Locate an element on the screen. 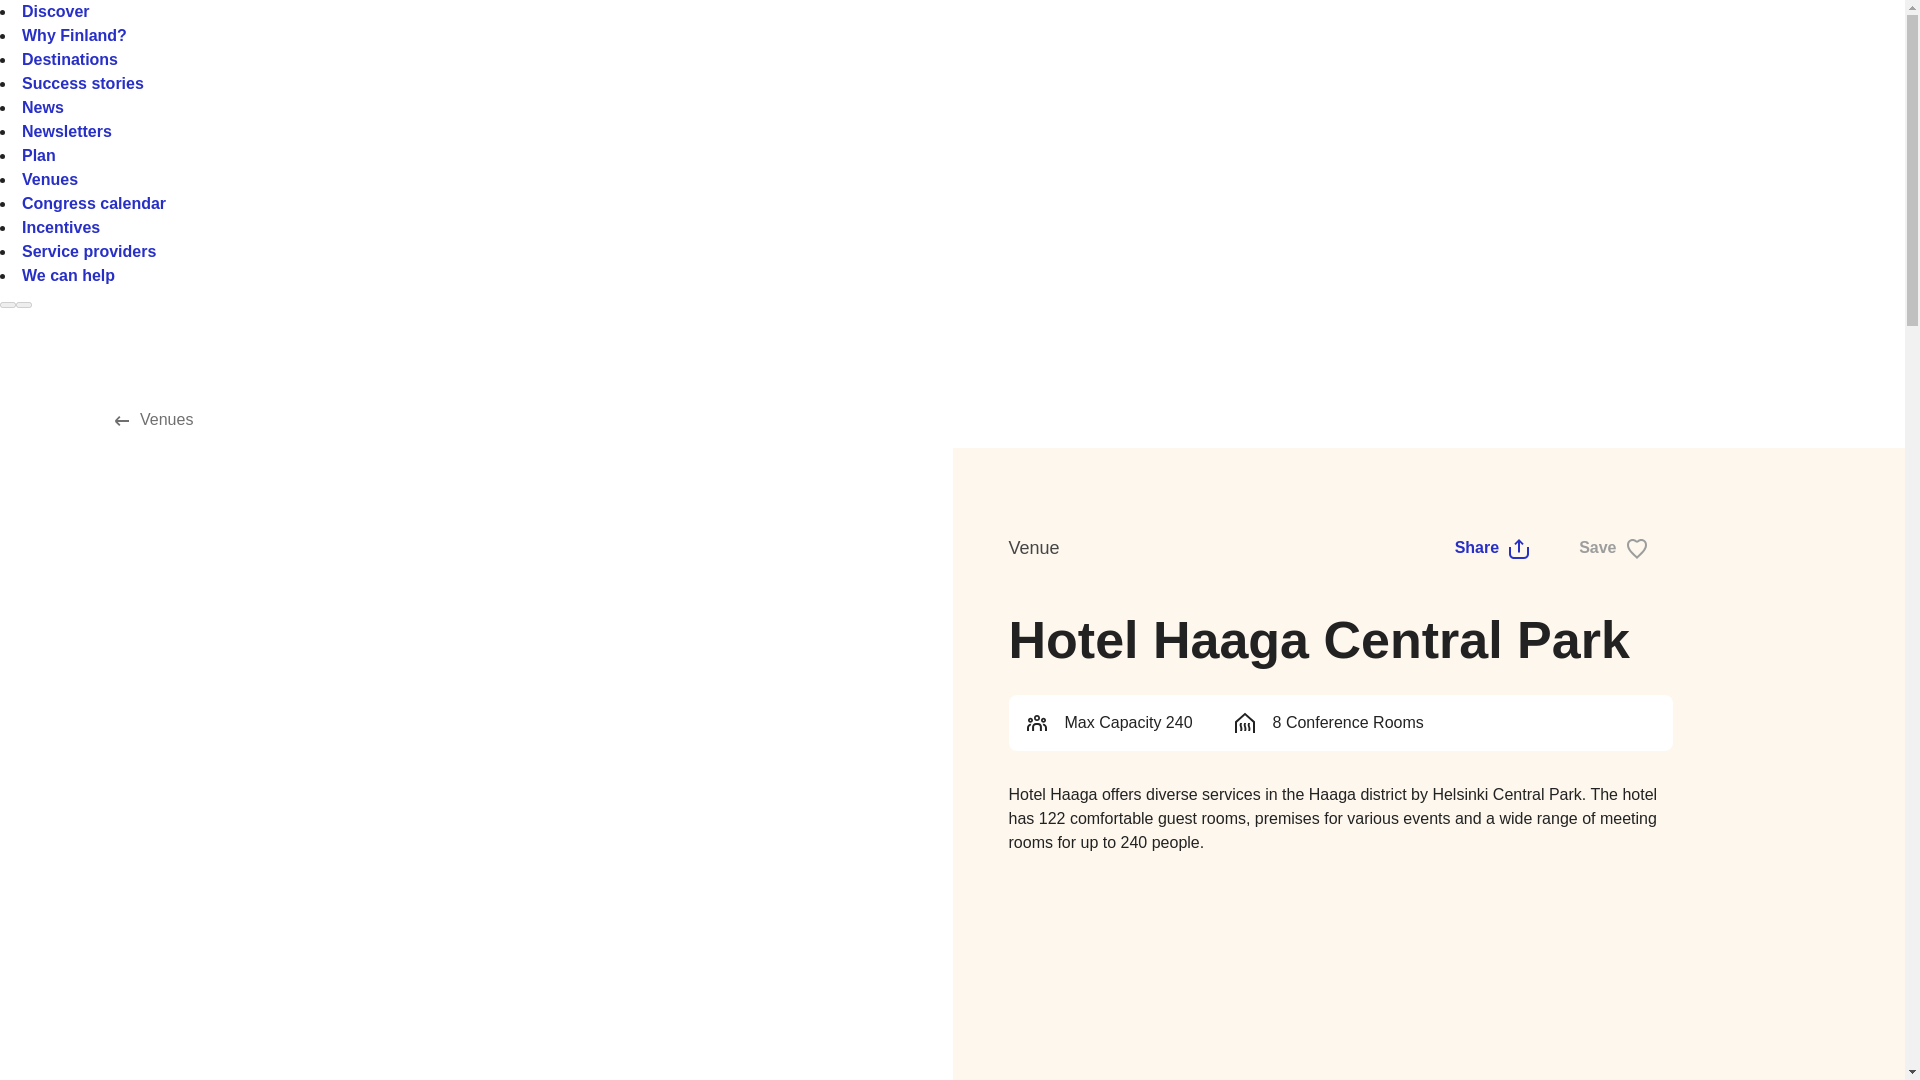 The width and height of the screenshot is (1920, 1080). Congress calendar is located at coordinates (93, 203).